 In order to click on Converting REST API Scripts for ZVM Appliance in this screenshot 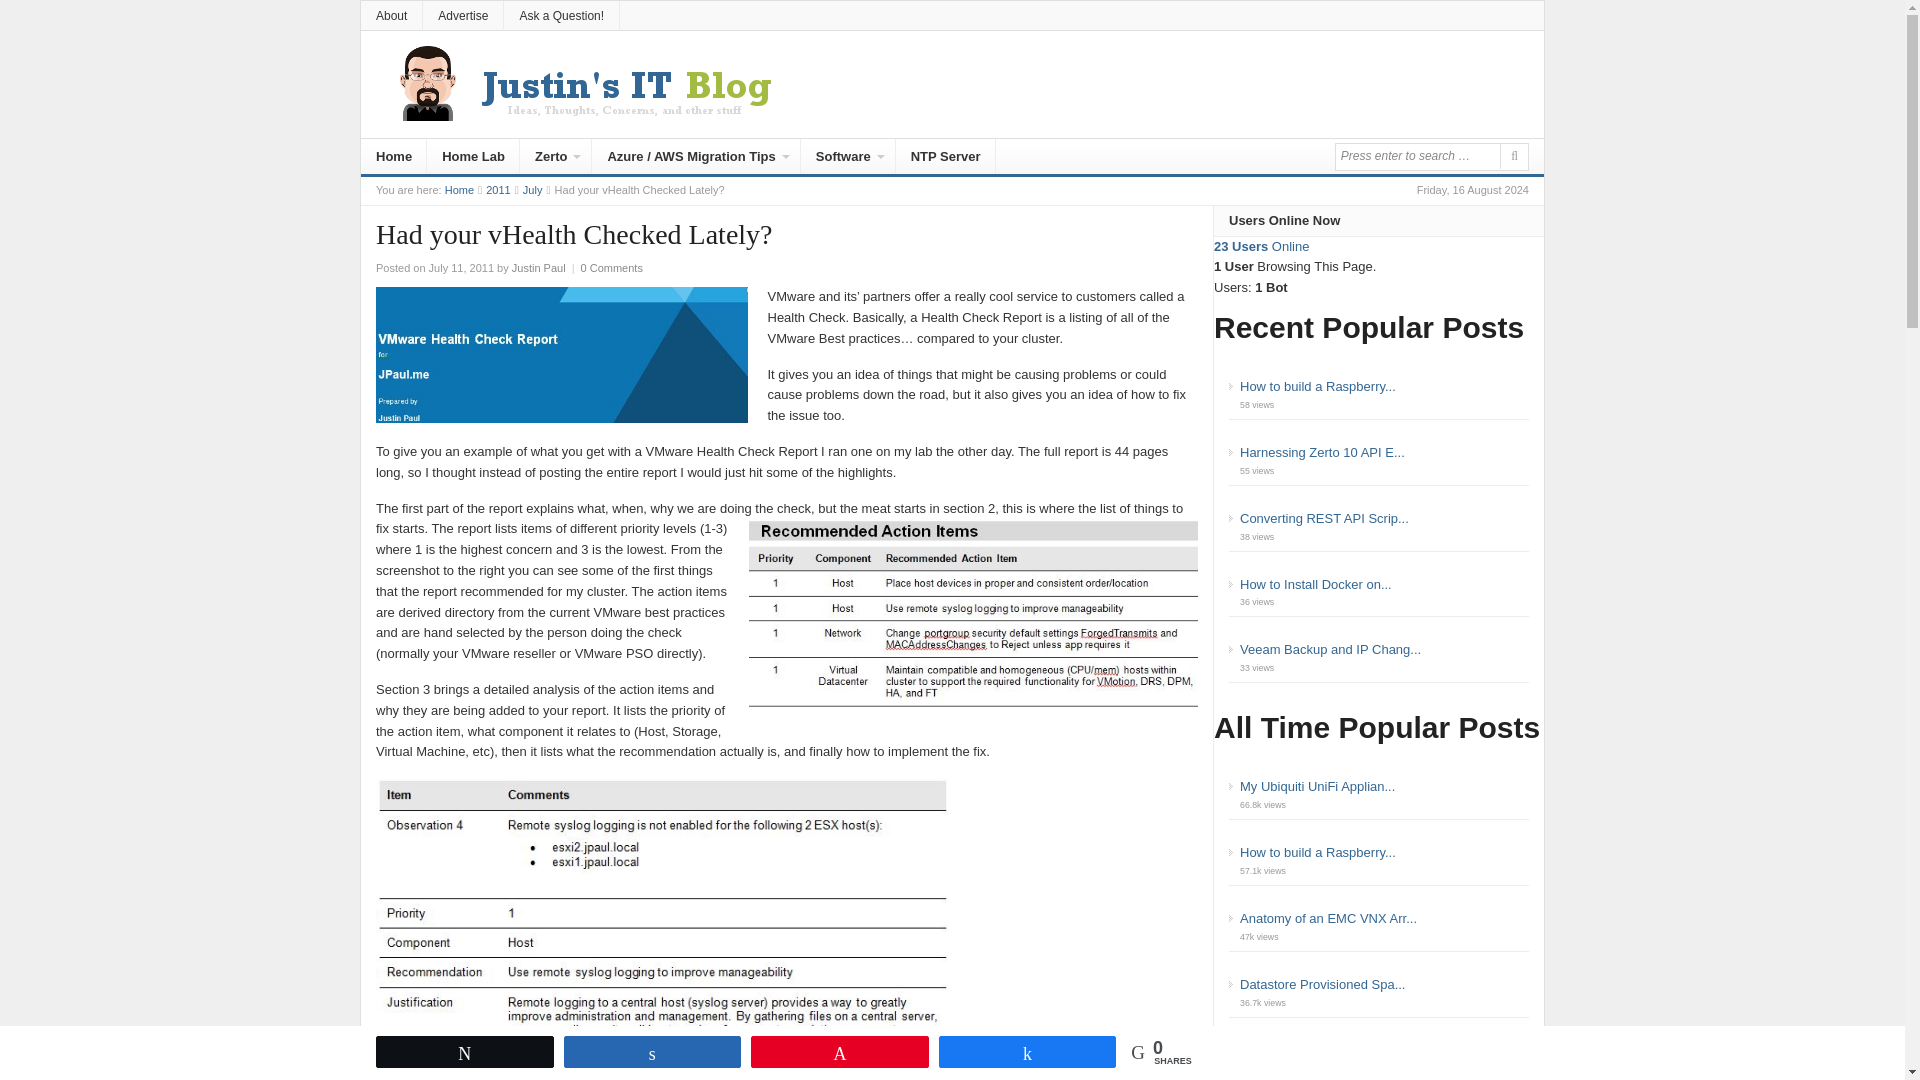, I will do `click(1324, 518)`.